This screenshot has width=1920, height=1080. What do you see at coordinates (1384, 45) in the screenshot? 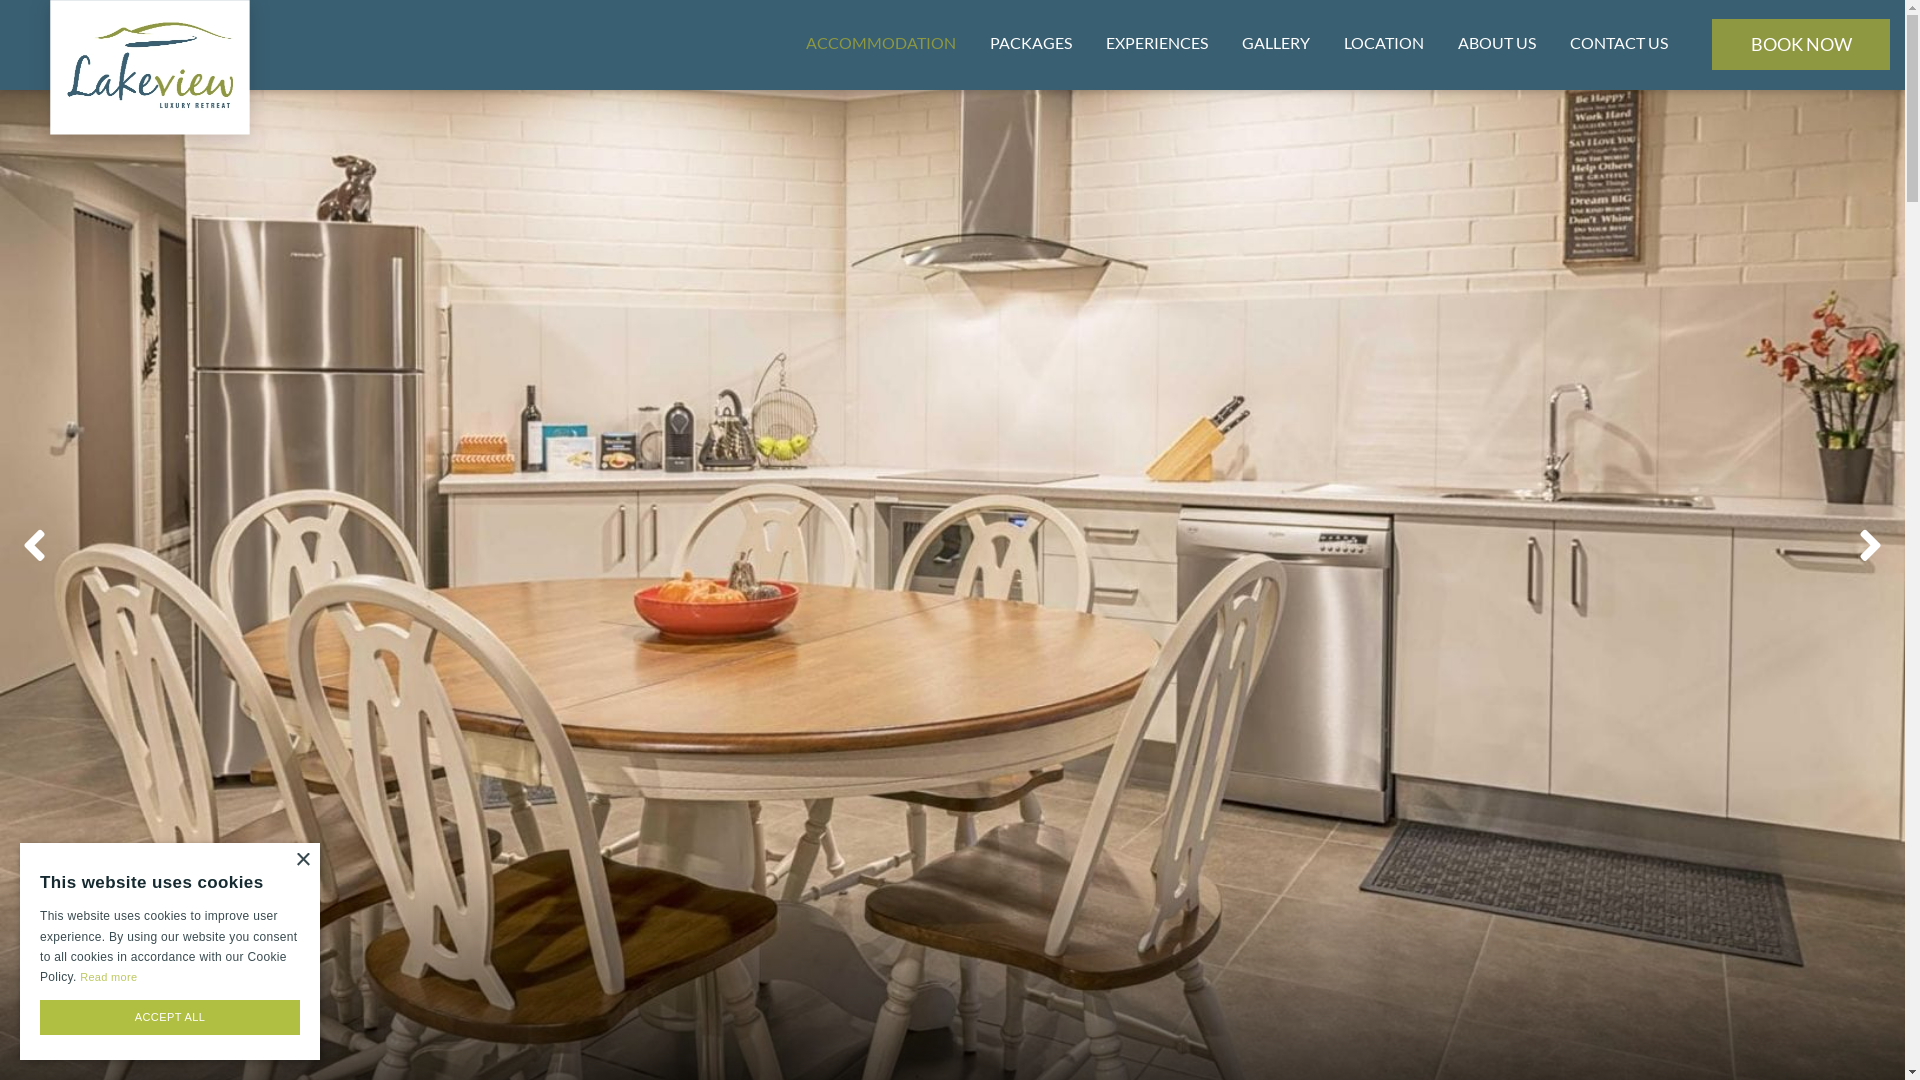
I see `LOCATION` at bounding box center [1384, 45].